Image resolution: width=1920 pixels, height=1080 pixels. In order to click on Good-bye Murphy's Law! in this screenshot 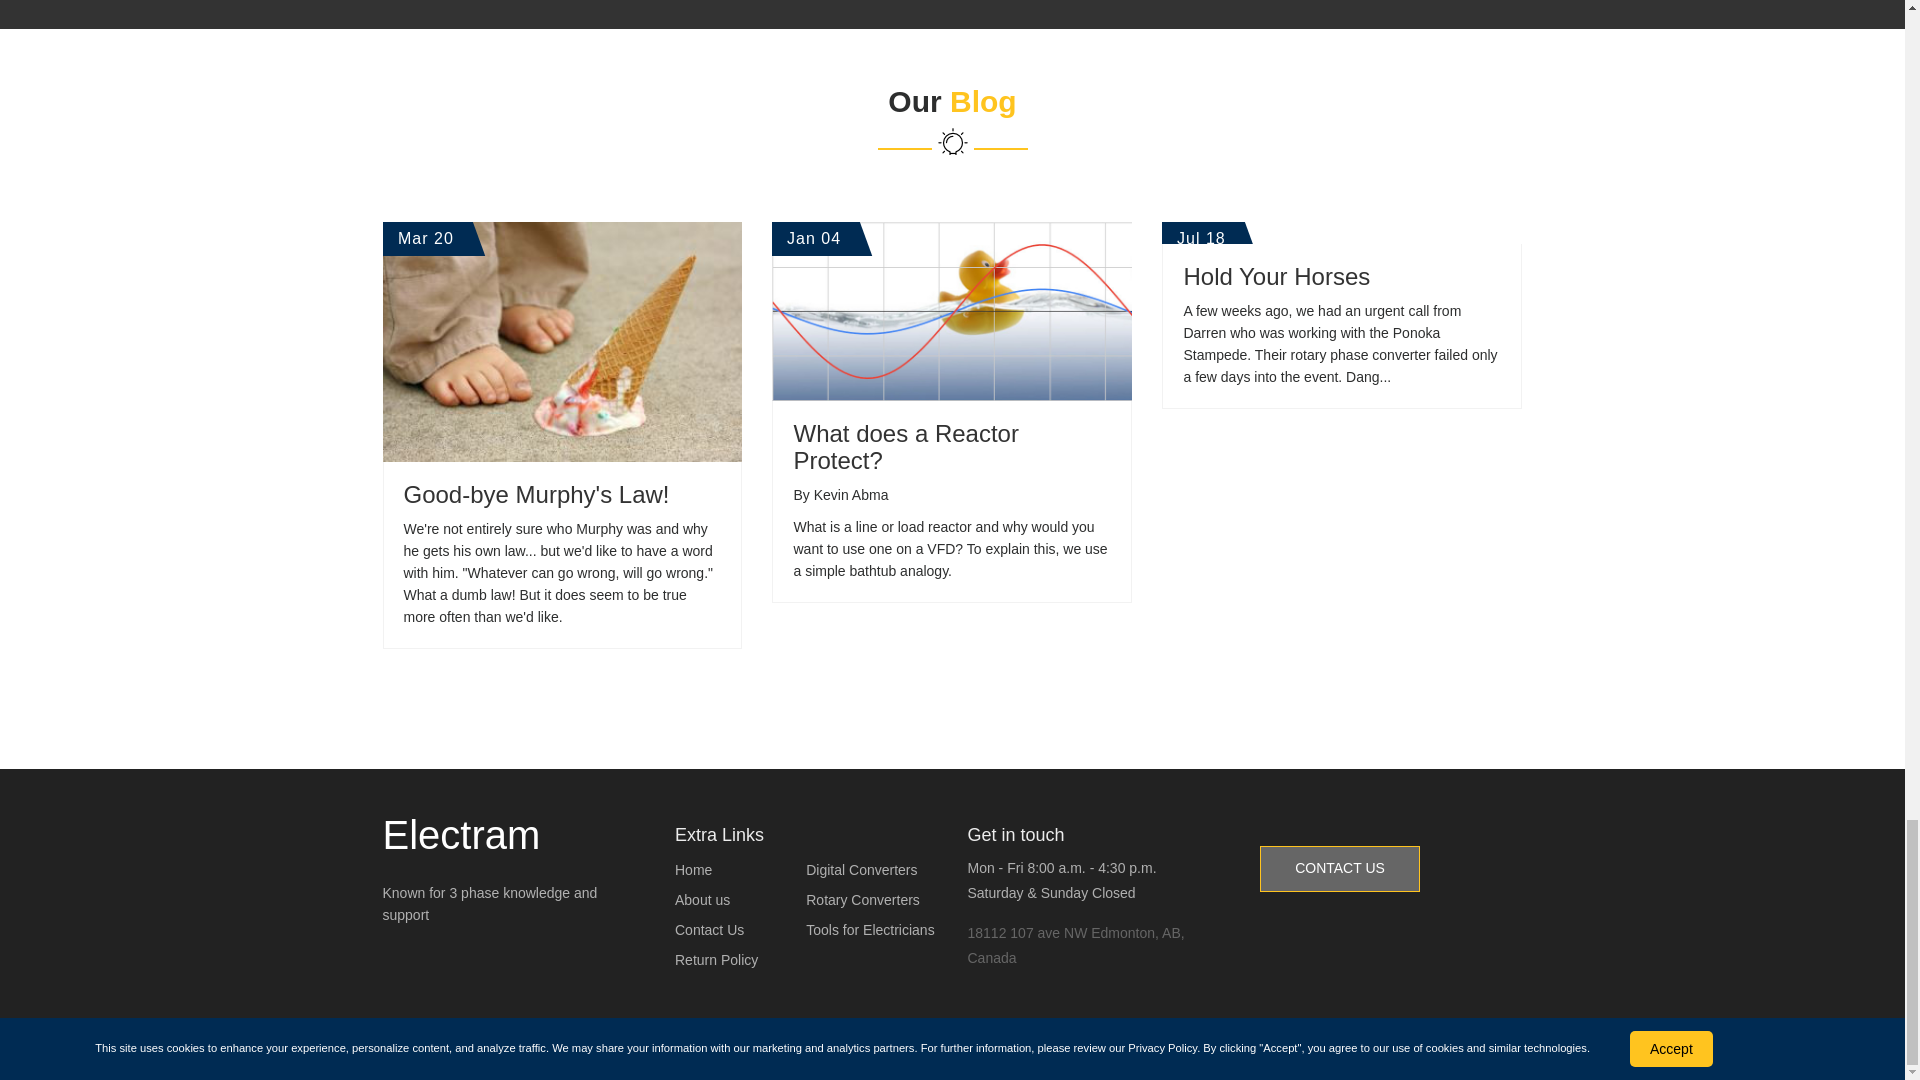, I will do `click(536, 494)`.